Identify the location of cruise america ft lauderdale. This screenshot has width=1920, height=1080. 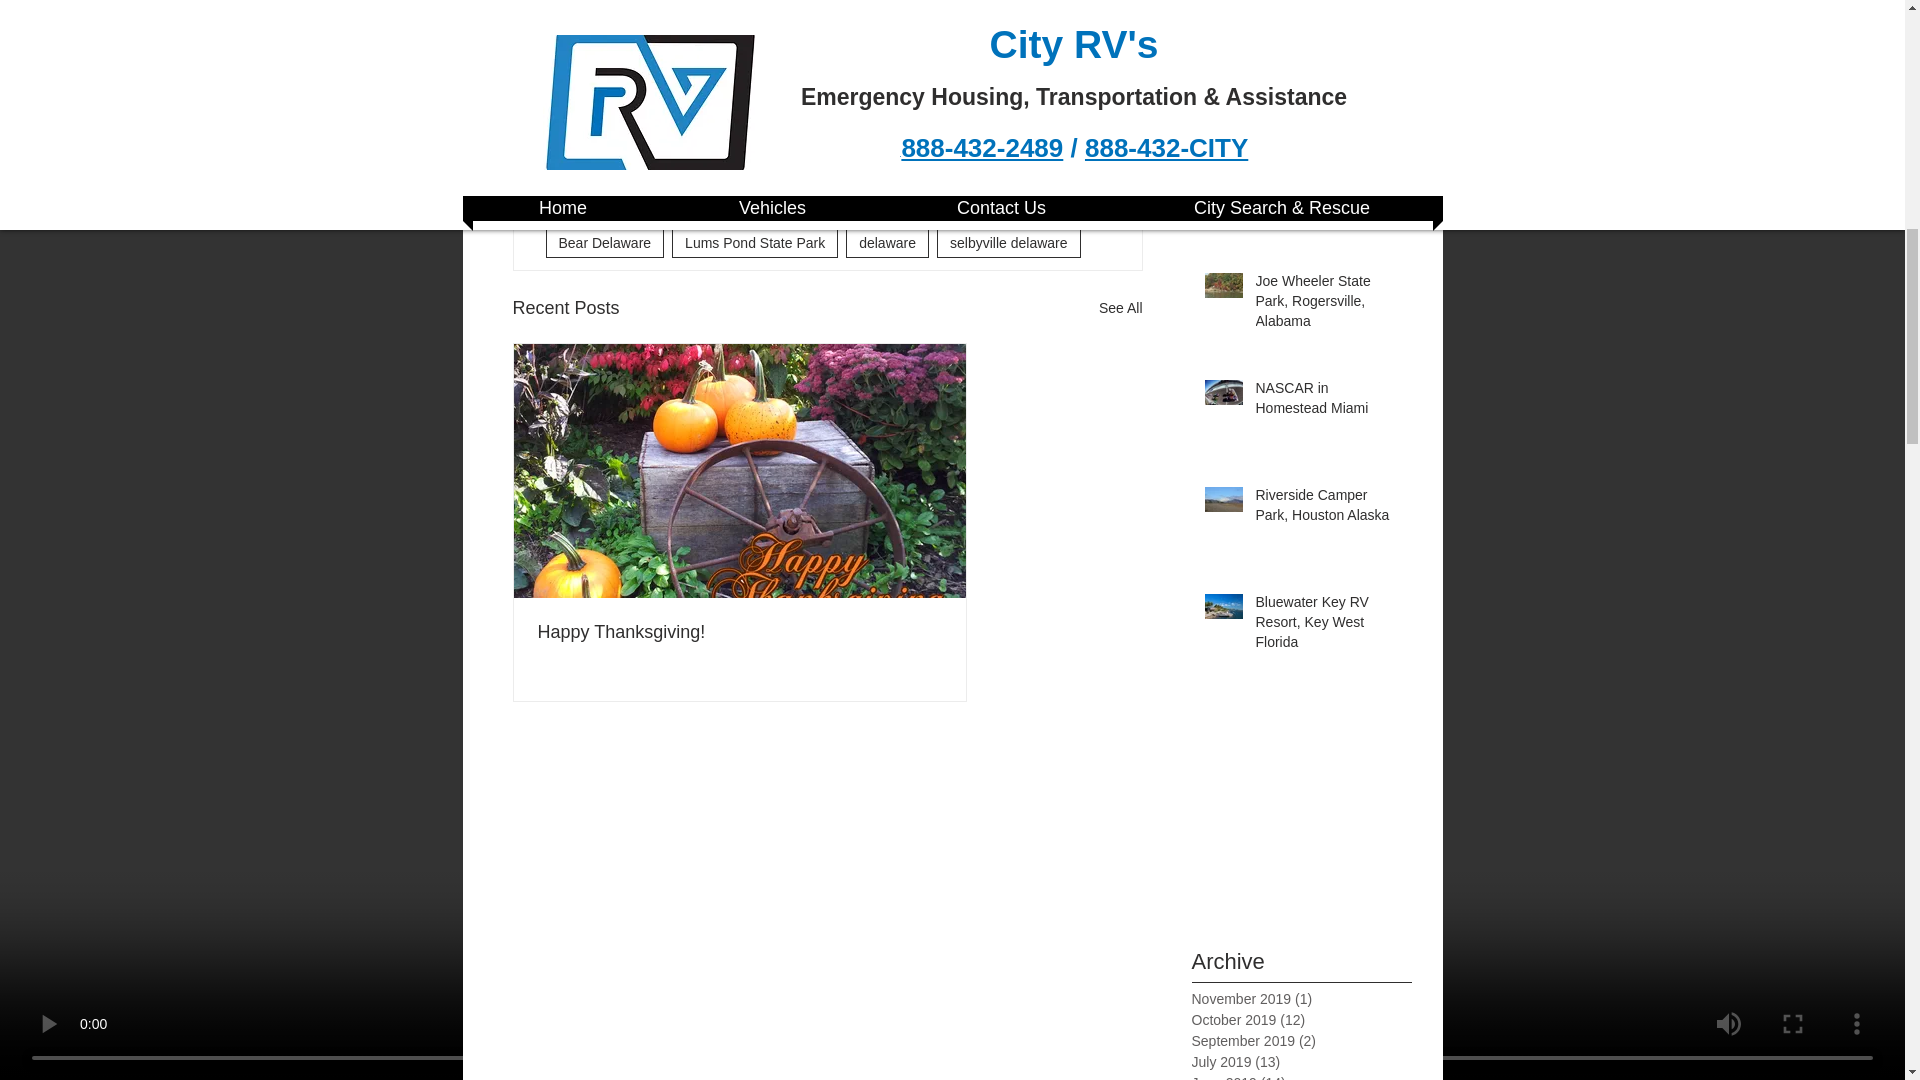
(747, 90).